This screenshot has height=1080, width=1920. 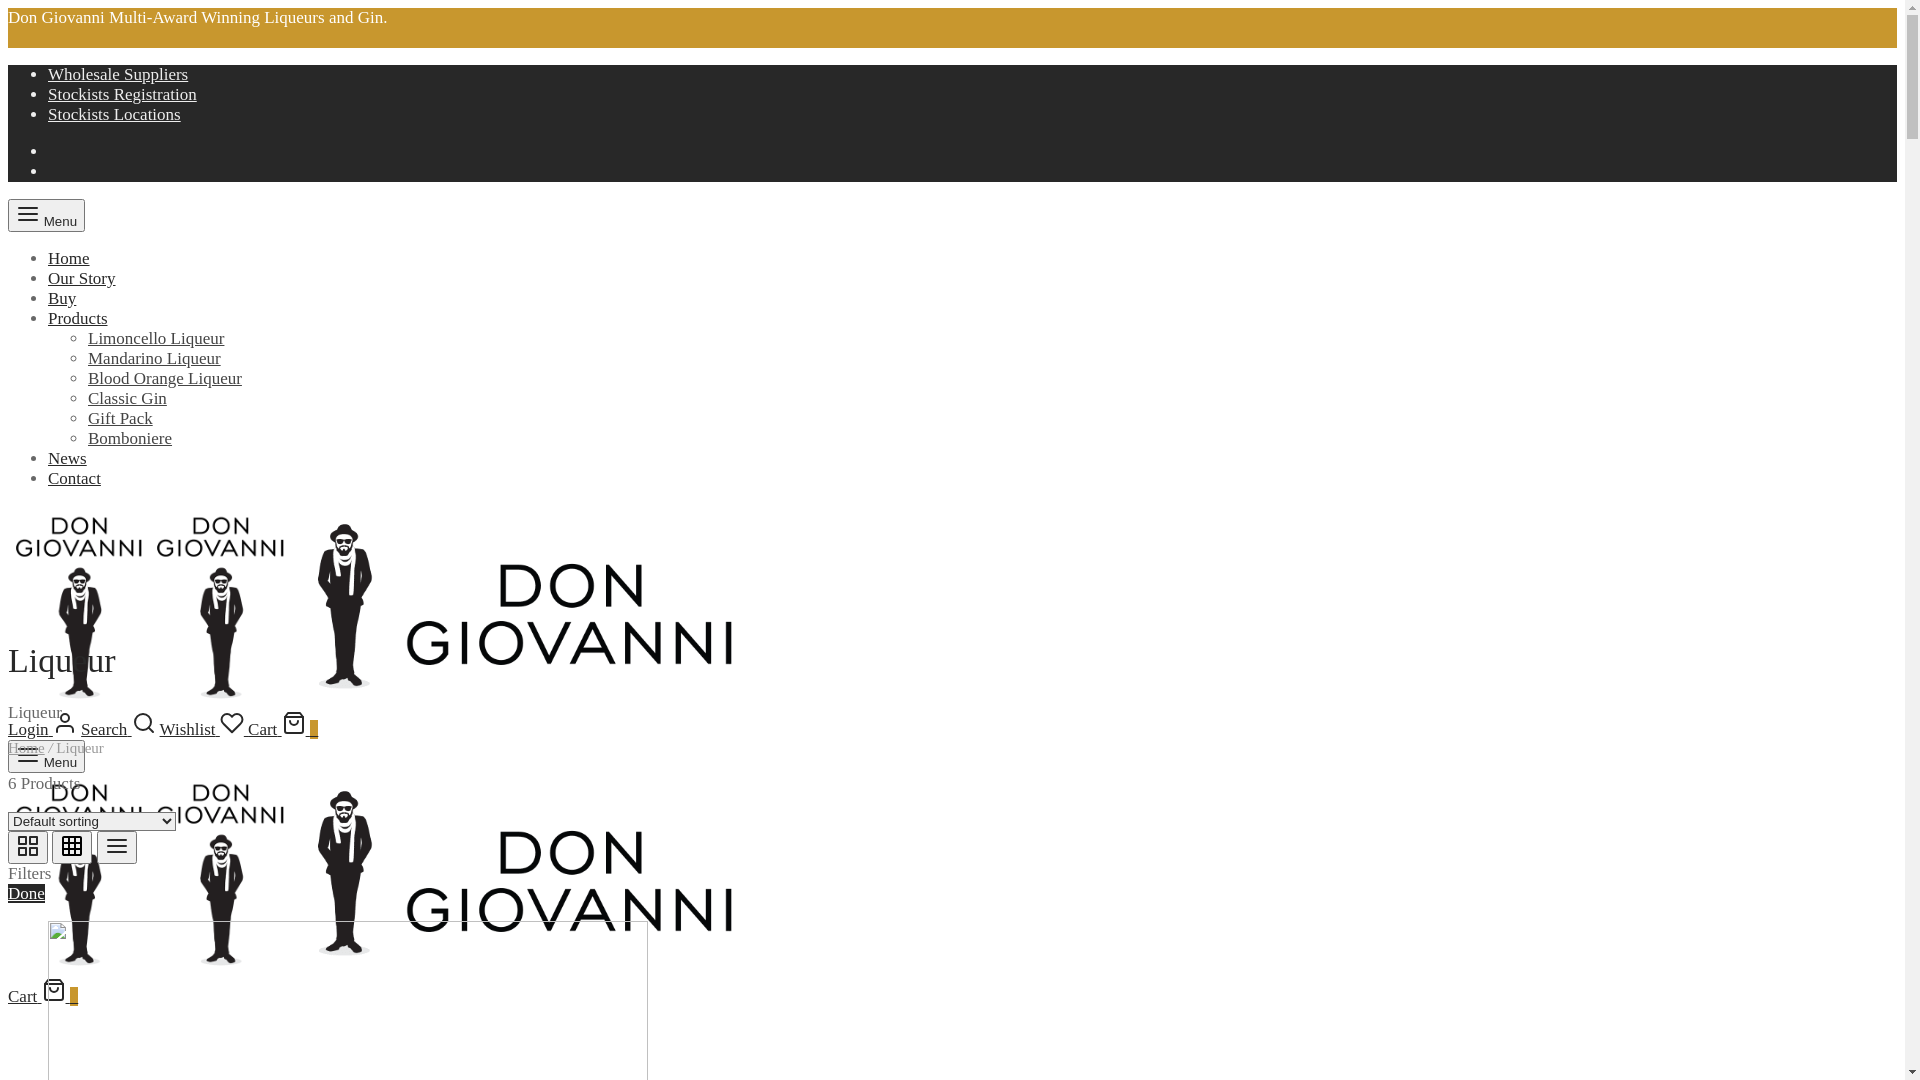 I want to click on Blood Orange Liqueur, so click(x=165, y=378).